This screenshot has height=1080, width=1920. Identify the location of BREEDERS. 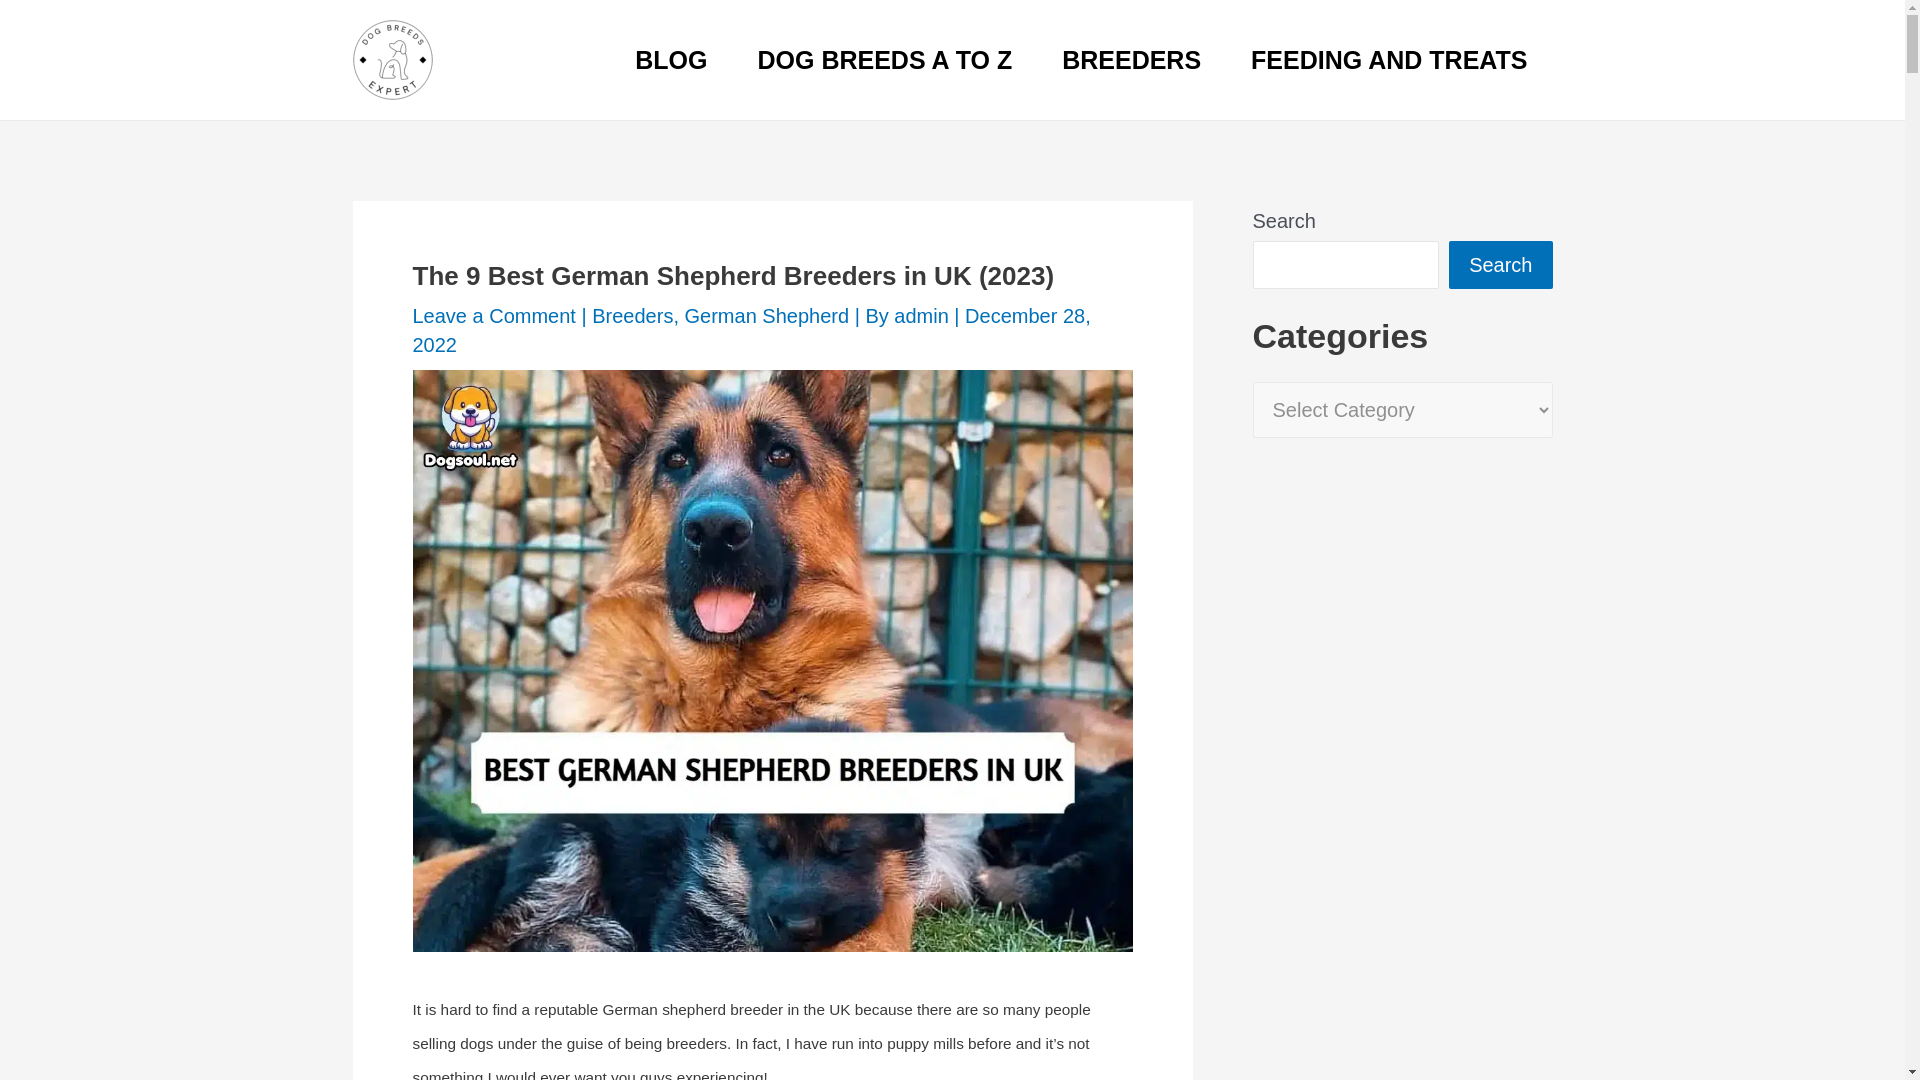
(1131, 60).